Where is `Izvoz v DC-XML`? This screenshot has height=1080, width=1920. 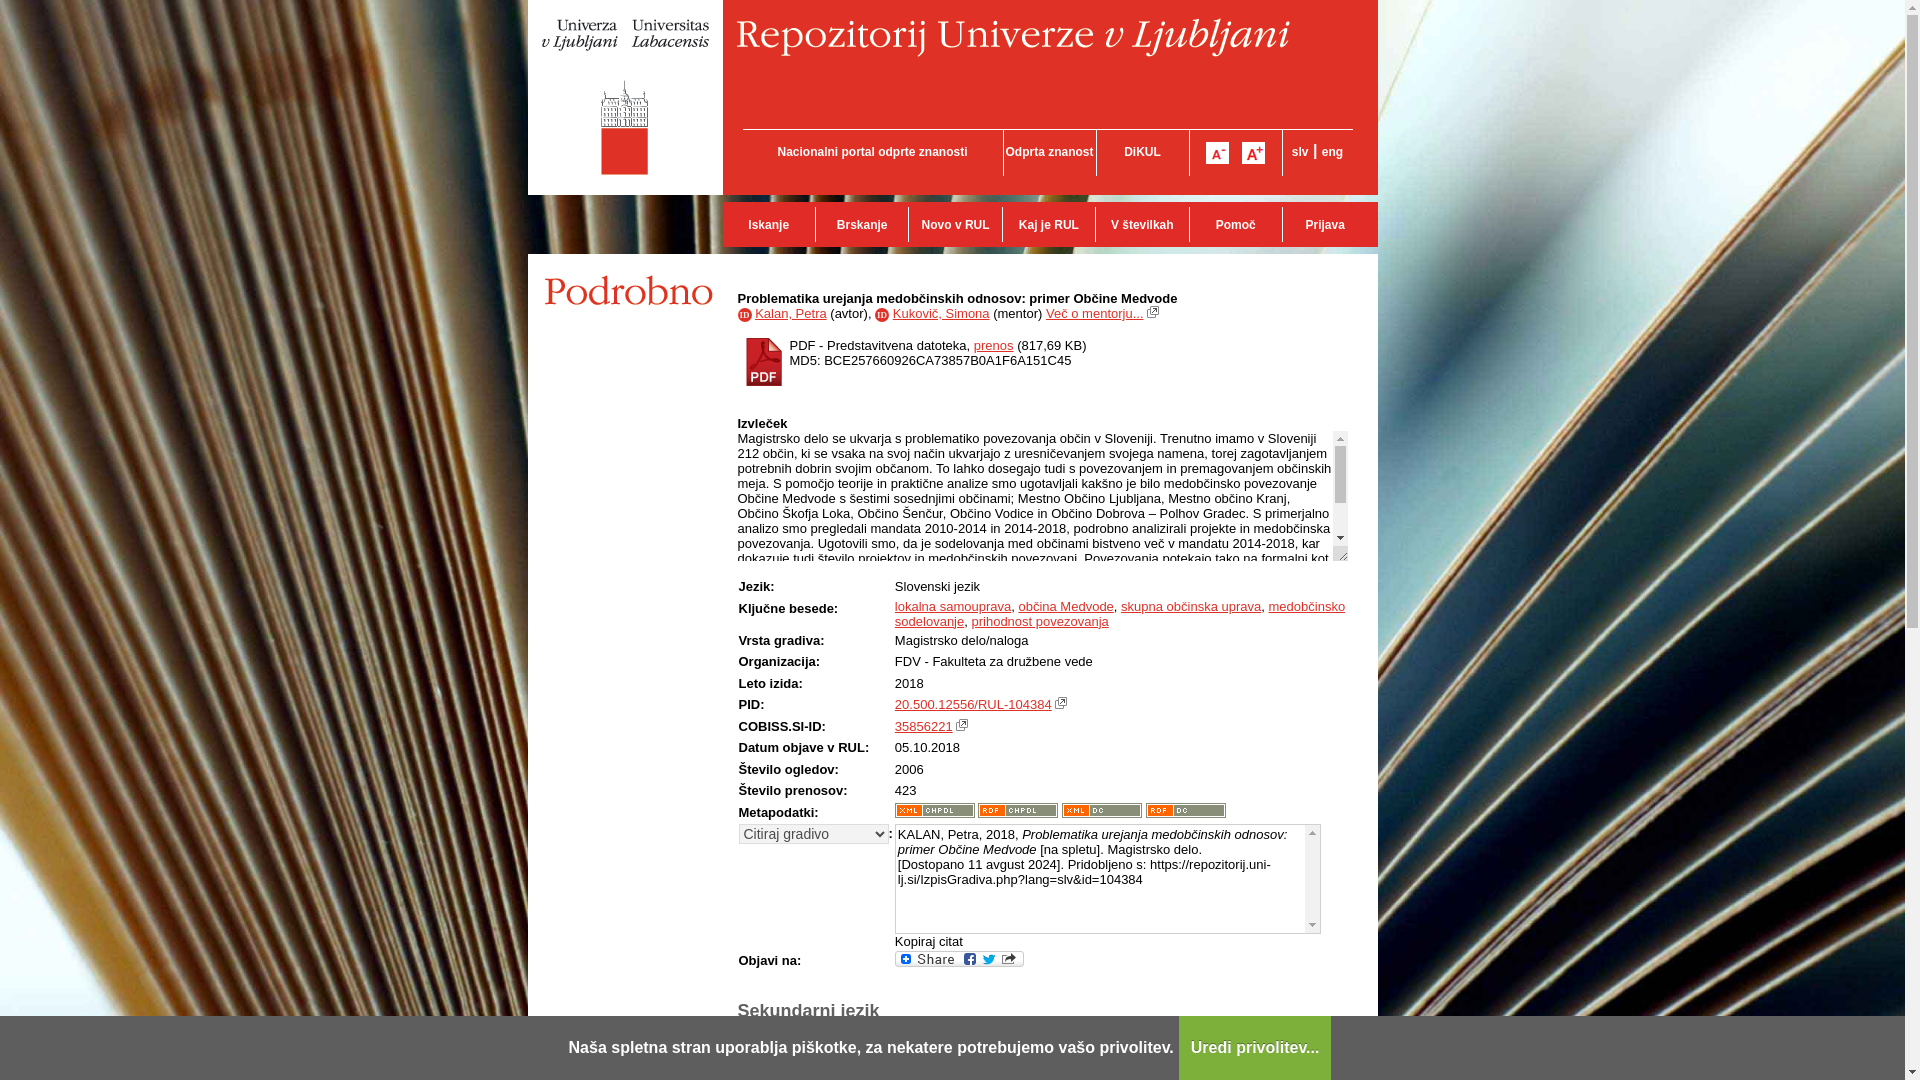
Izvoz v DC-XML is located at coordinates (1102, 810).